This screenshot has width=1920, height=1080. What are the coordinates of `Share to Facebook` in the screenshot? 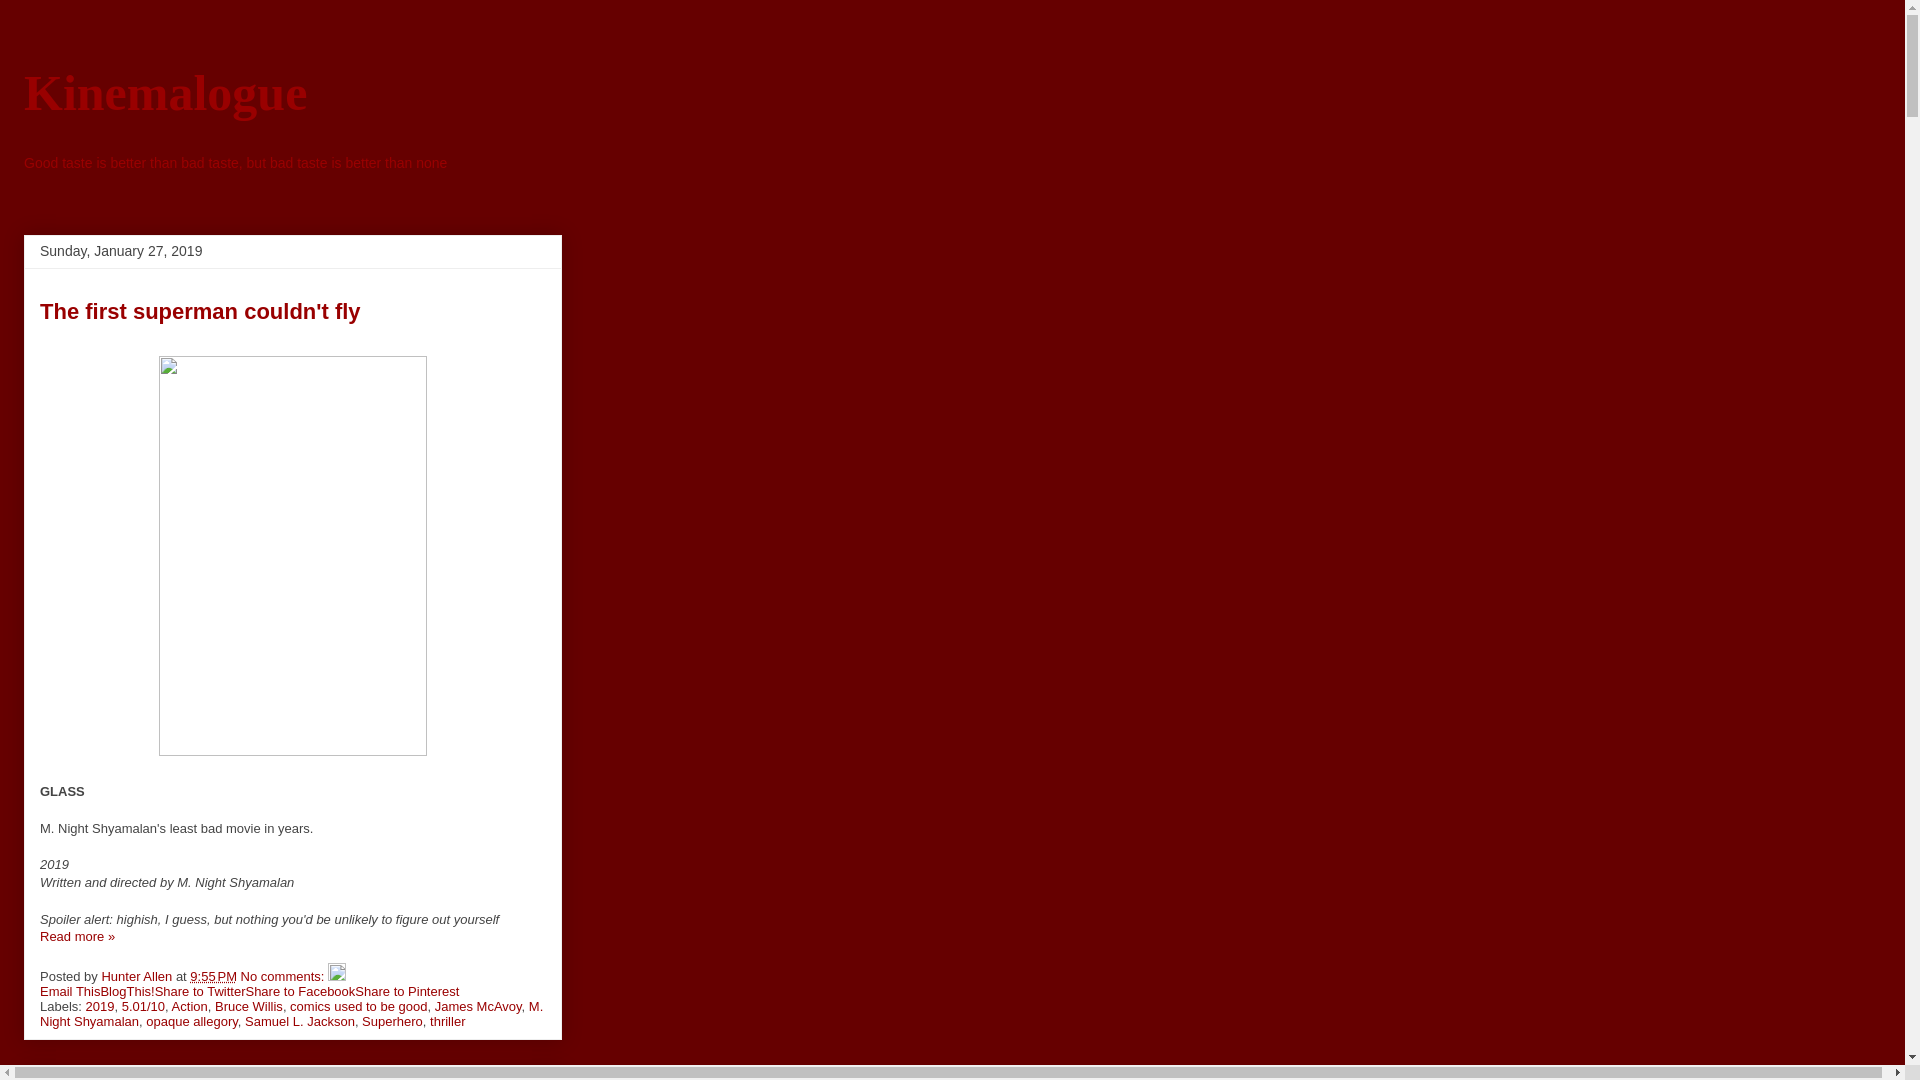 It's located at (300, 991).